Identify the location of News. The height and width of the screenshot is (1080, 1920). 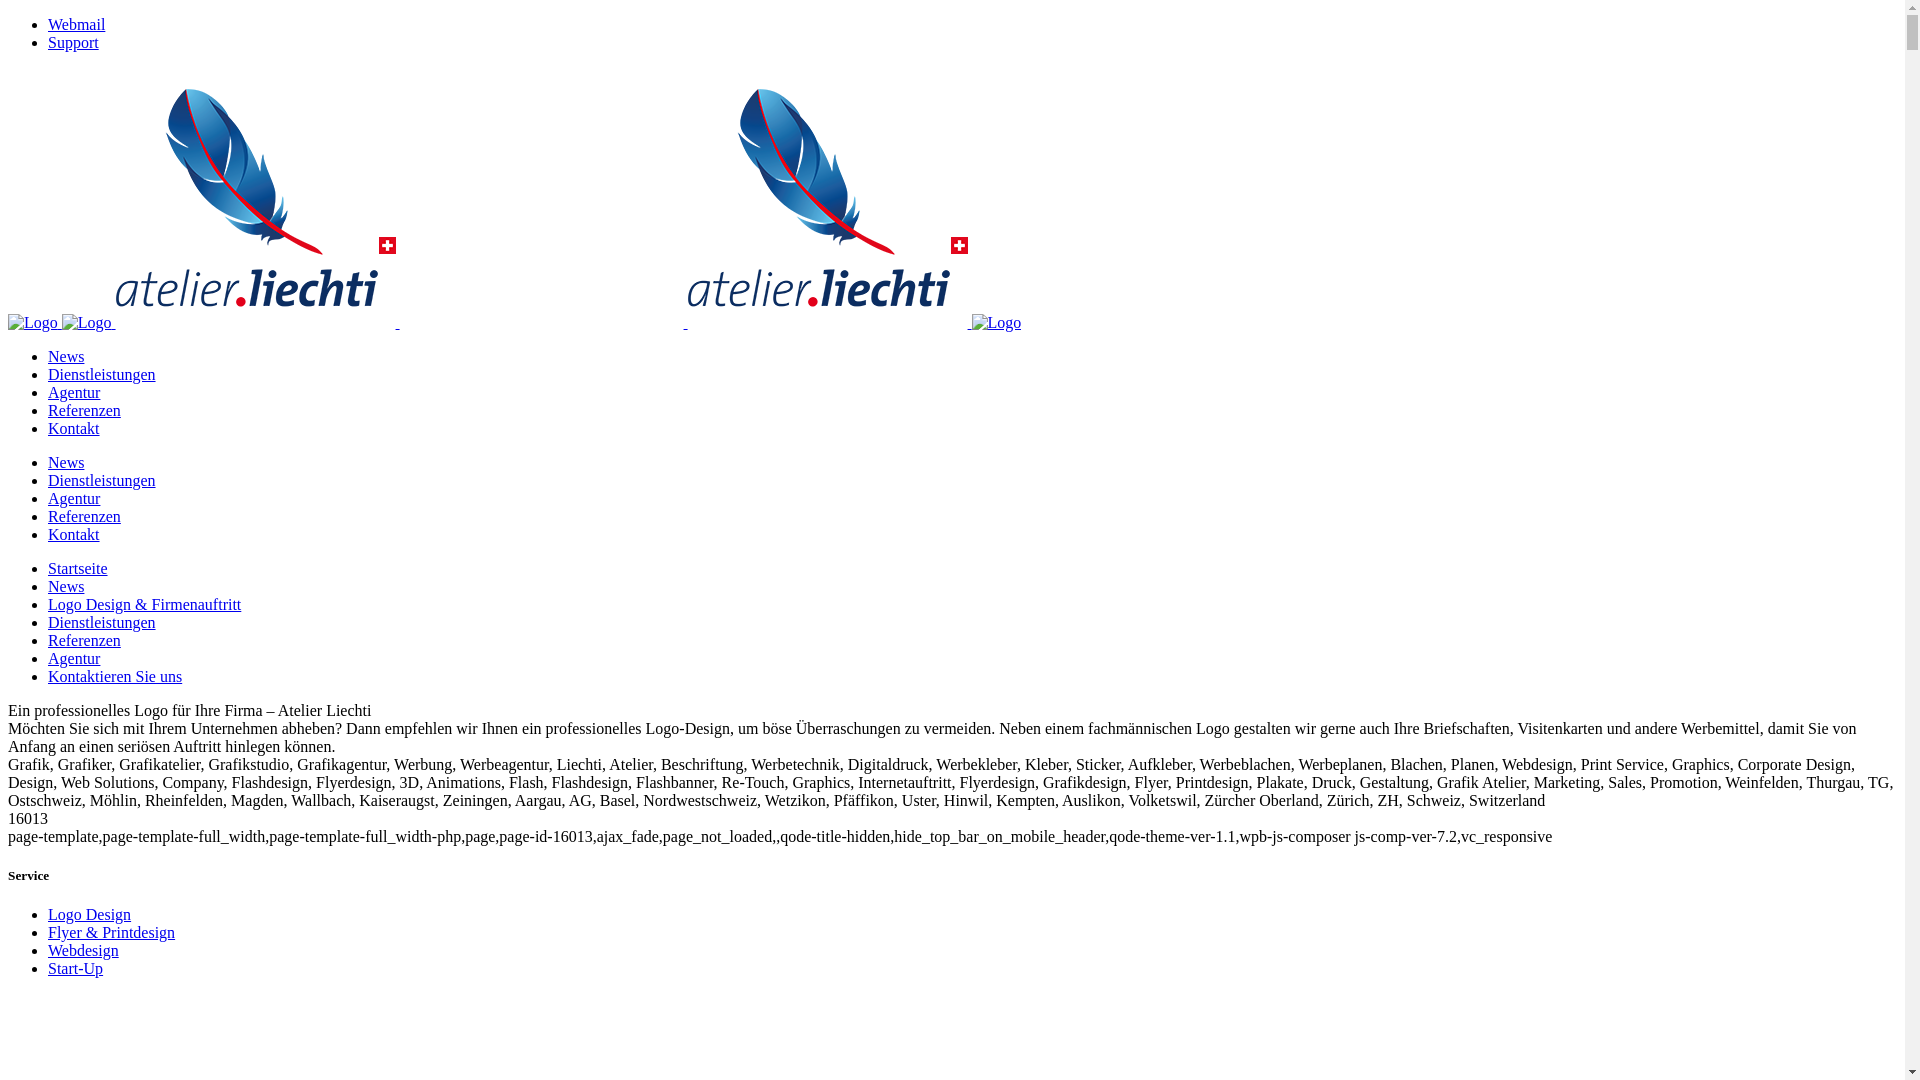
(66, 462).